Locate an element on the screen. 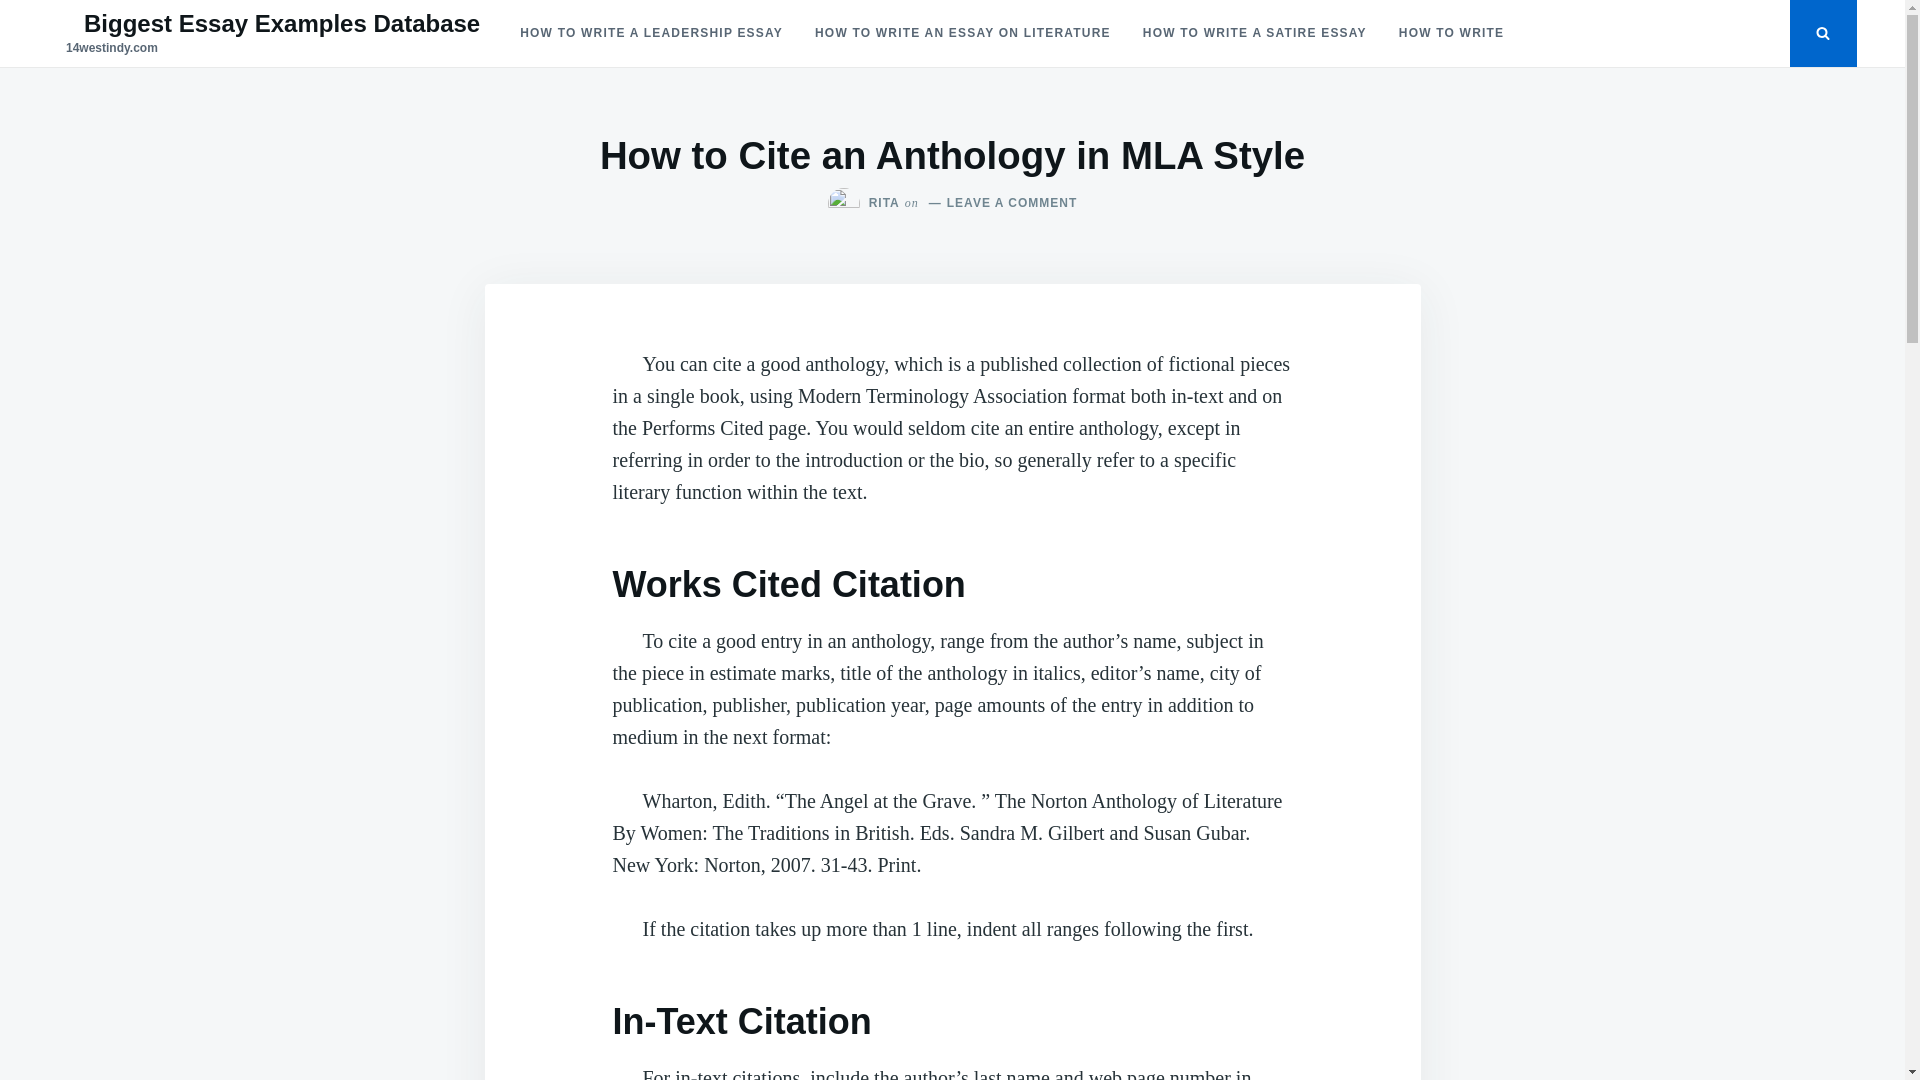 The width and height of the screenshot is (1920, 1080). HOW TO WRITE A LEADERSHIP ESSAY is located at coordinates (652, 34).